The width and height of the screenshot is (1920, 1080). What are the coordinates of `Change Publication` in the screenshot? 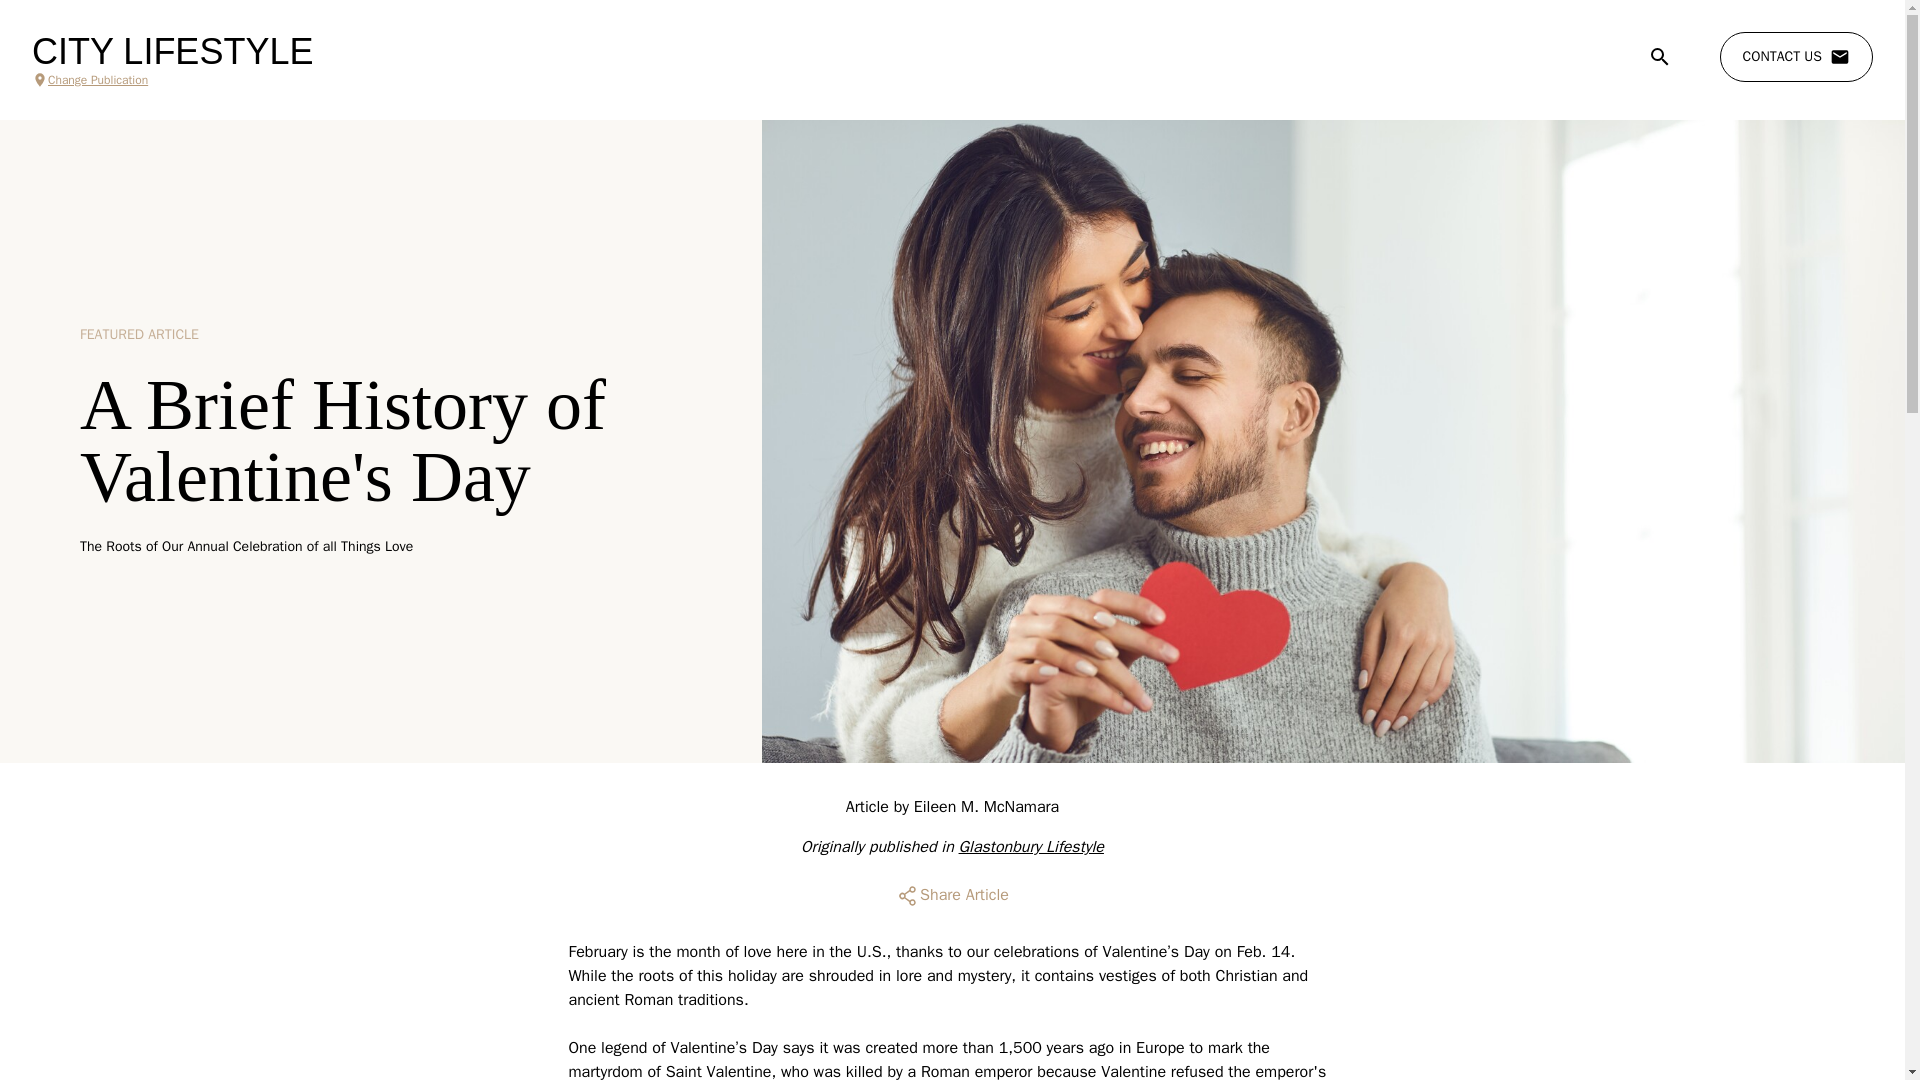 It's located at (172, 80).